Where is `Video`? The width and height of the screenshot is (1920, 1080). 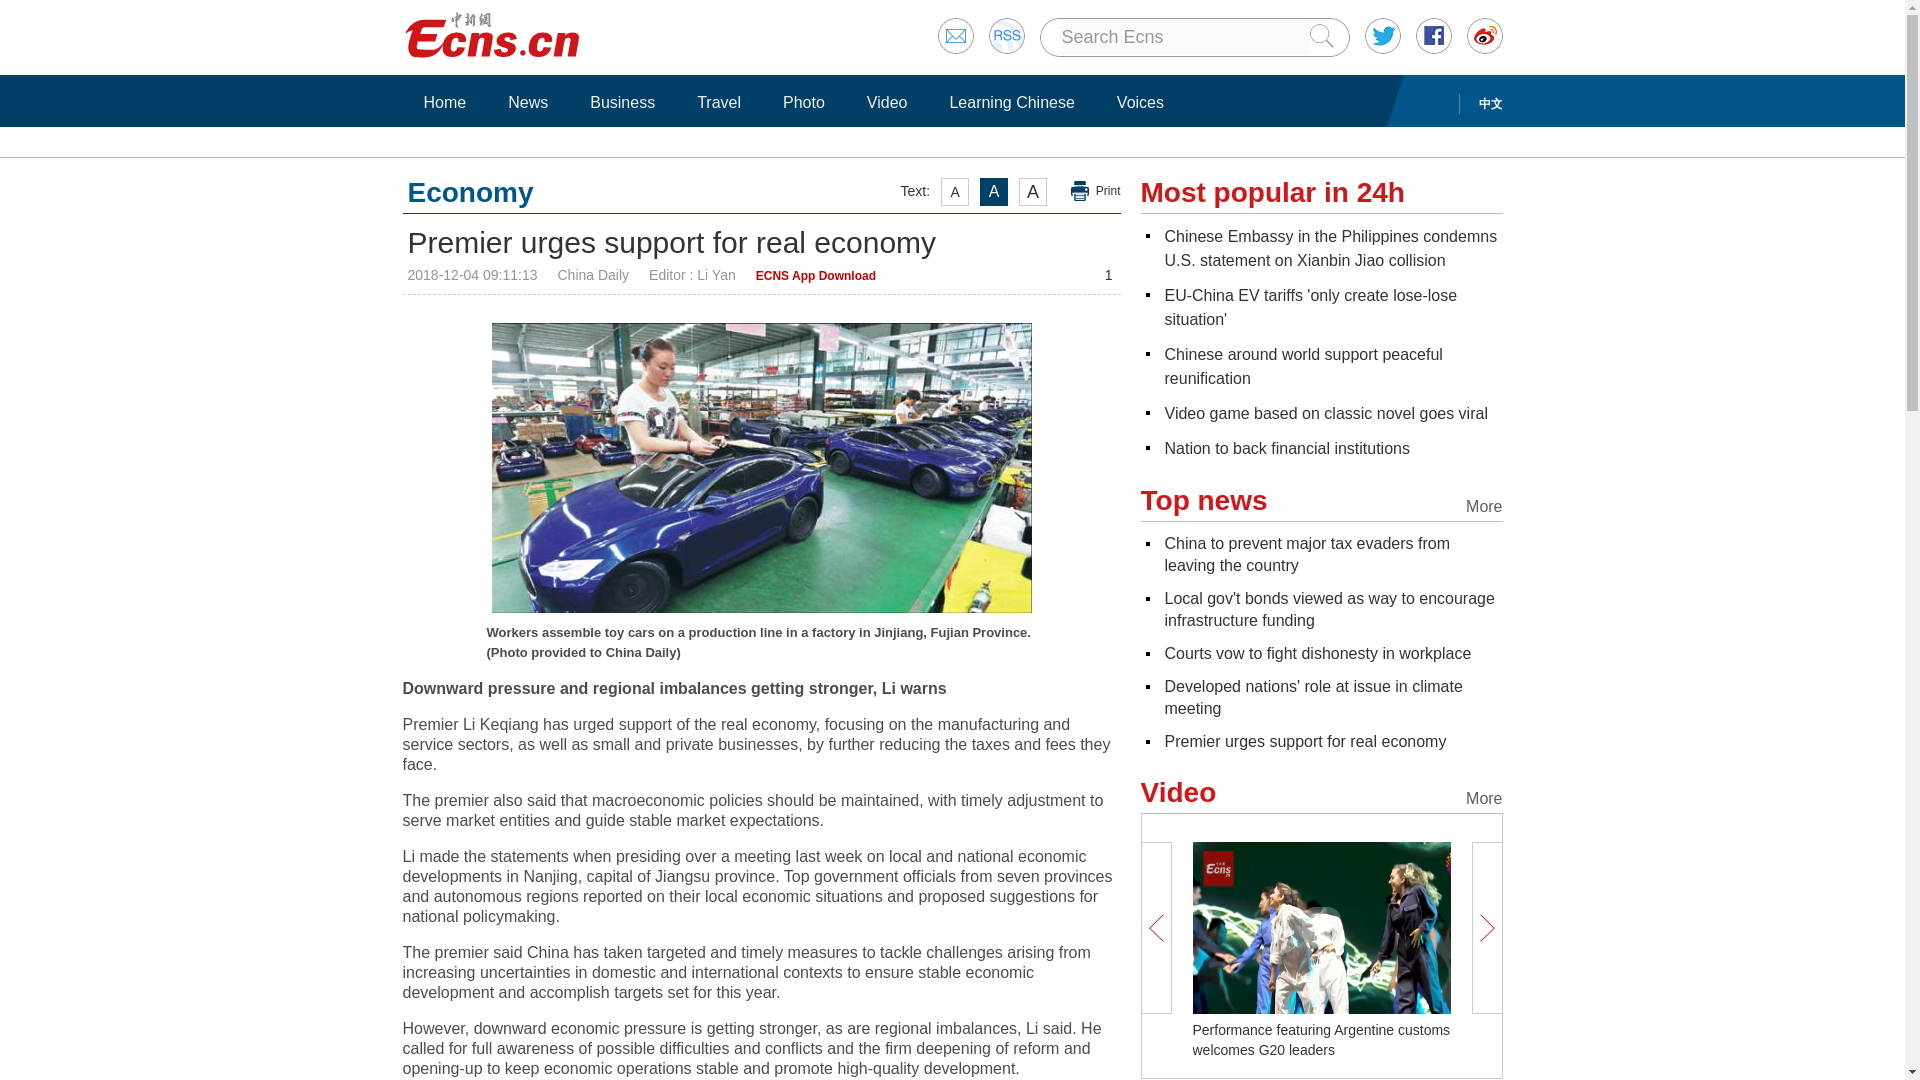
Video is located at coordinates (888, 102).